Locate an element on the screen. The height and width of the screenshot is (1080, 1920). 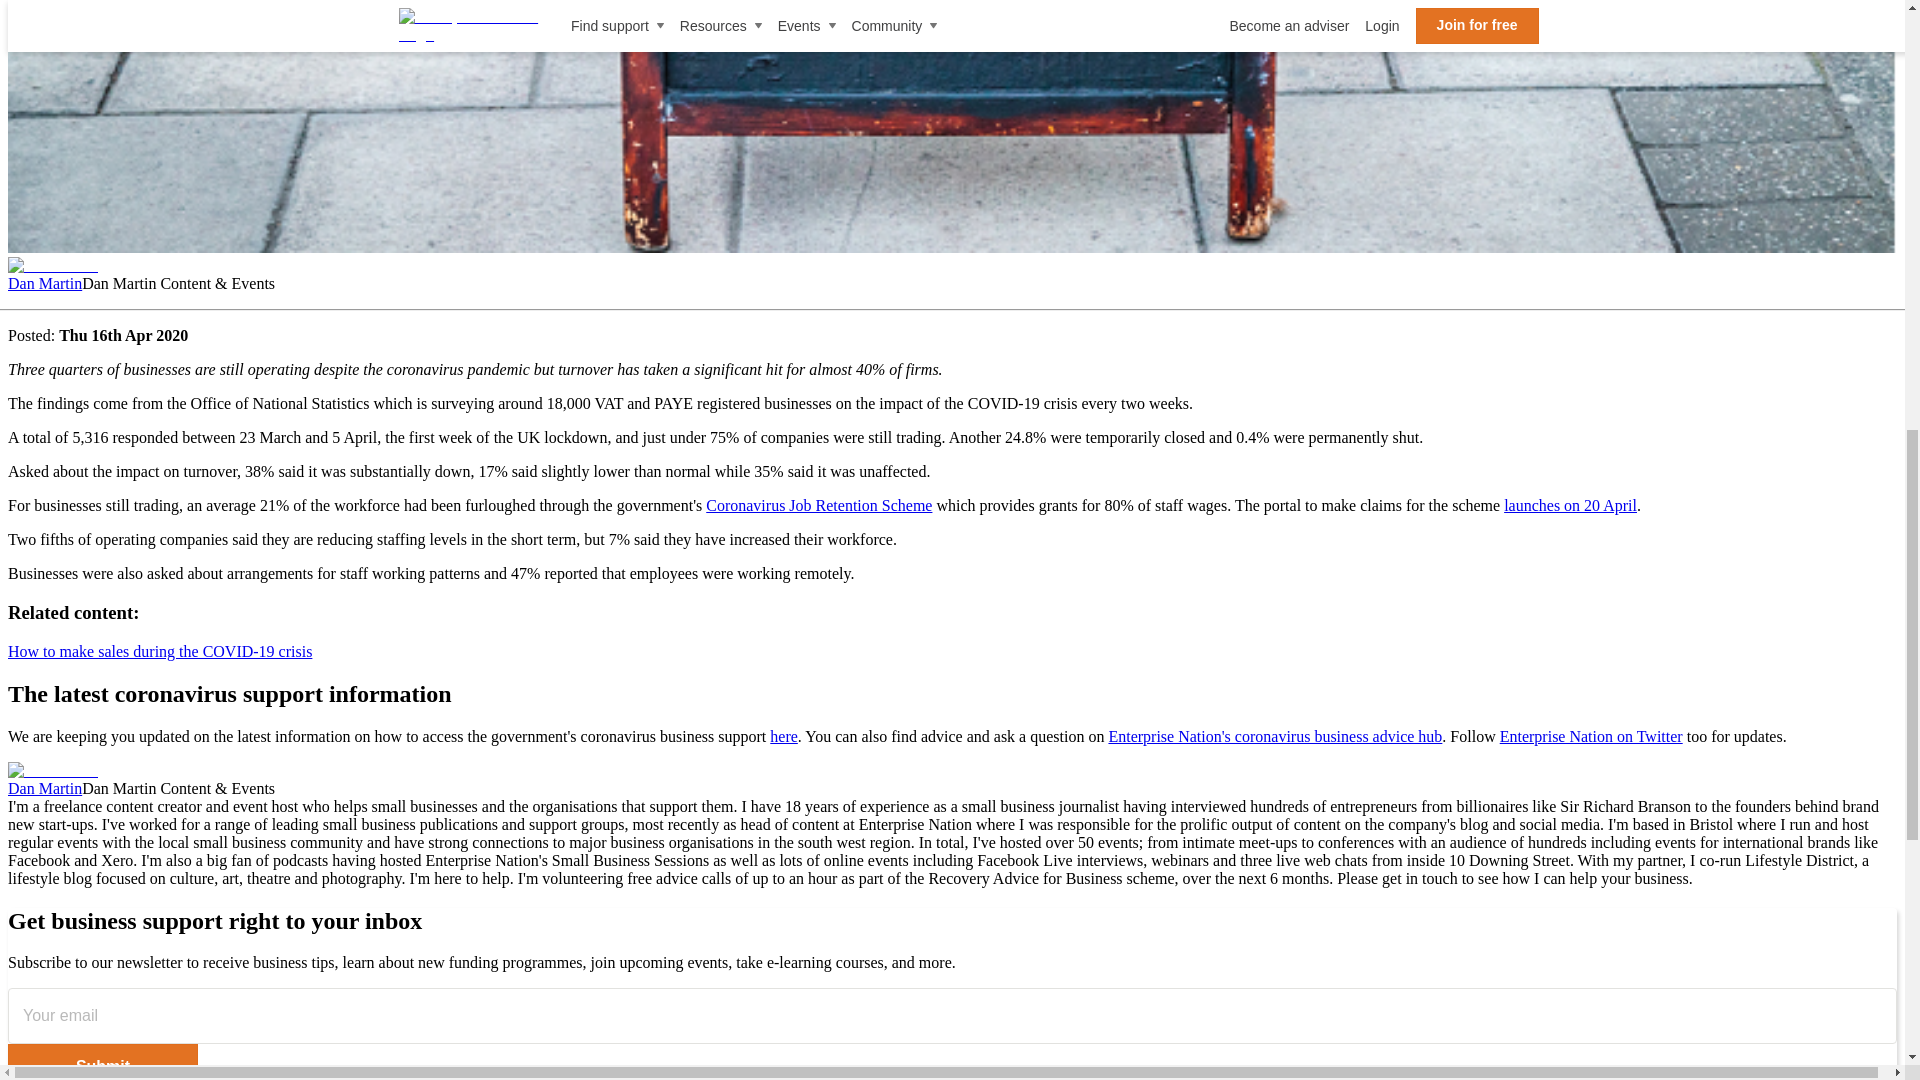
Submit is located at coordinates (102, 1062).